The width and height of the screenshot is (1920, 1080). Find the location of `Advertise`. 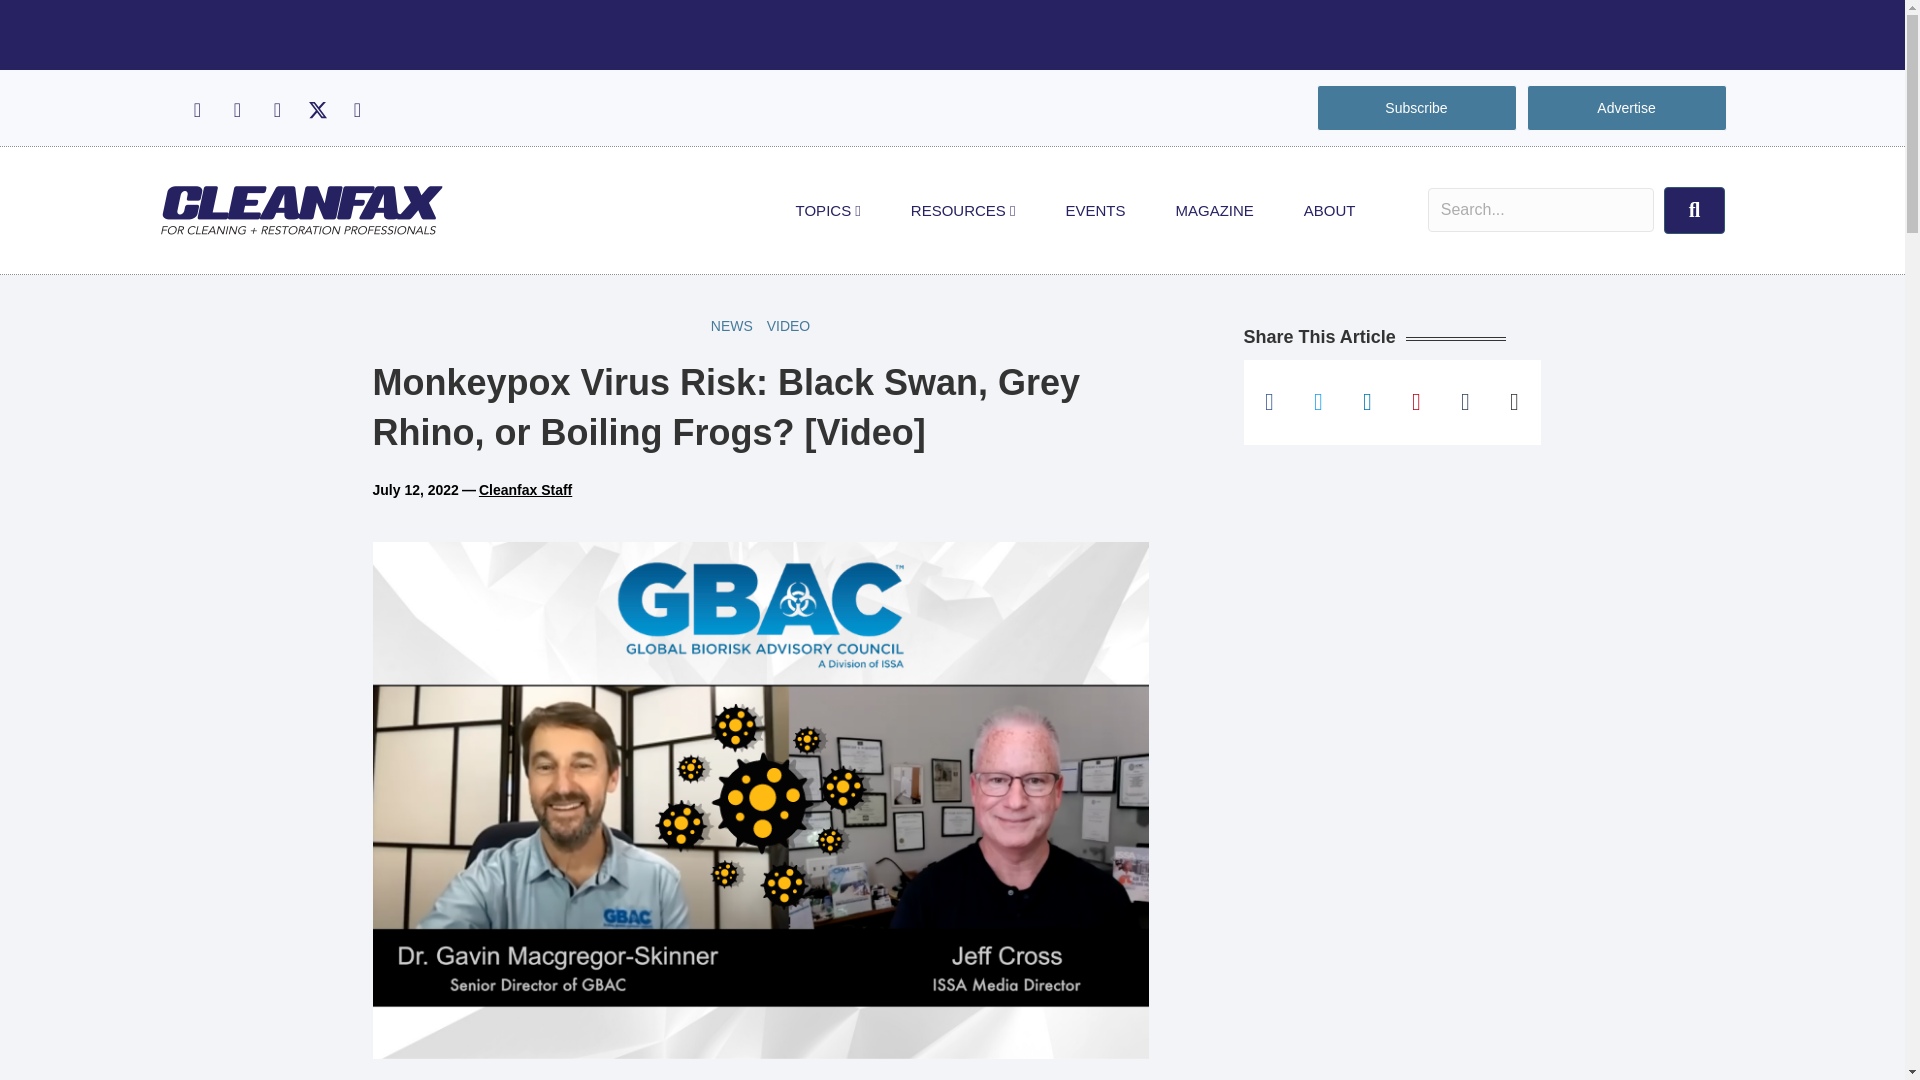

Advertise is located at coordinates (1626, 108).